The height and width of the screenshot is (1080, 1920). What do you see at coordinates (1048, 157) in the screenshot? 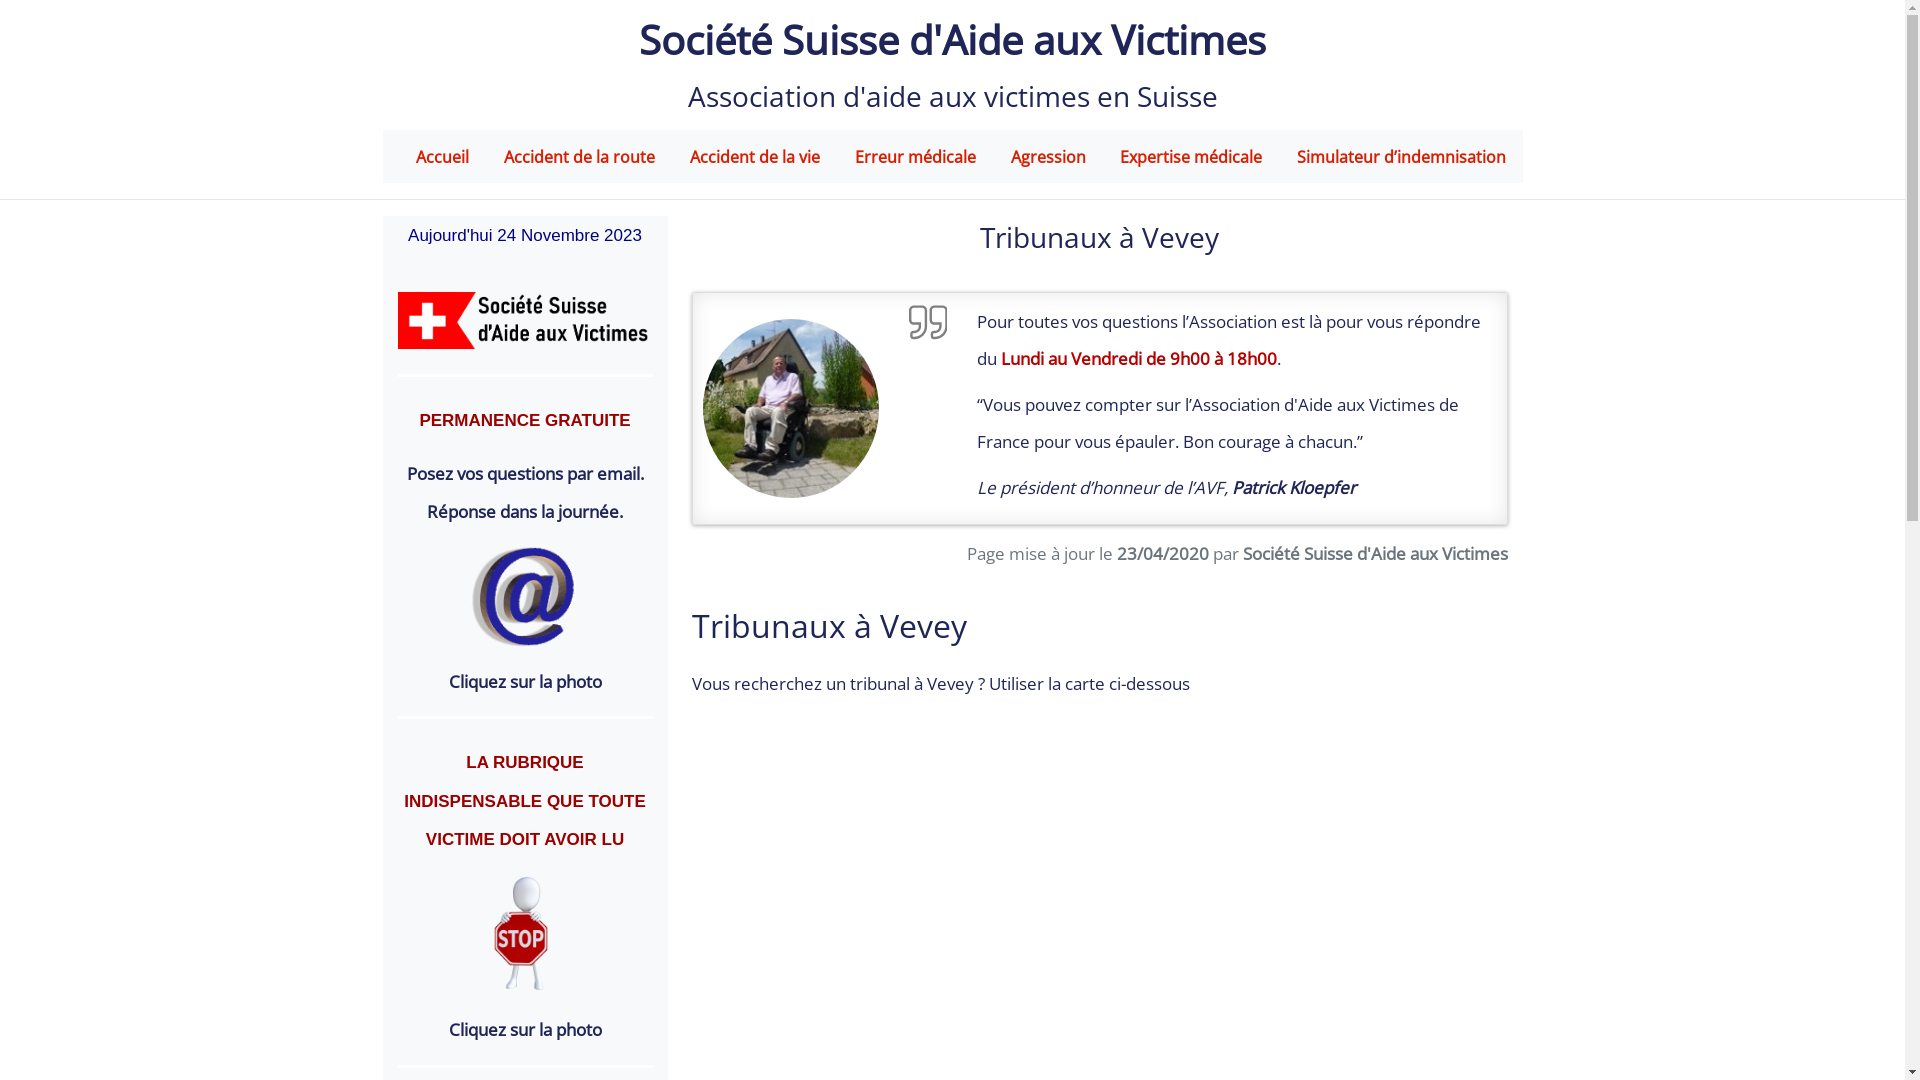
I see `Agression` at bounding box center [1048, 157].